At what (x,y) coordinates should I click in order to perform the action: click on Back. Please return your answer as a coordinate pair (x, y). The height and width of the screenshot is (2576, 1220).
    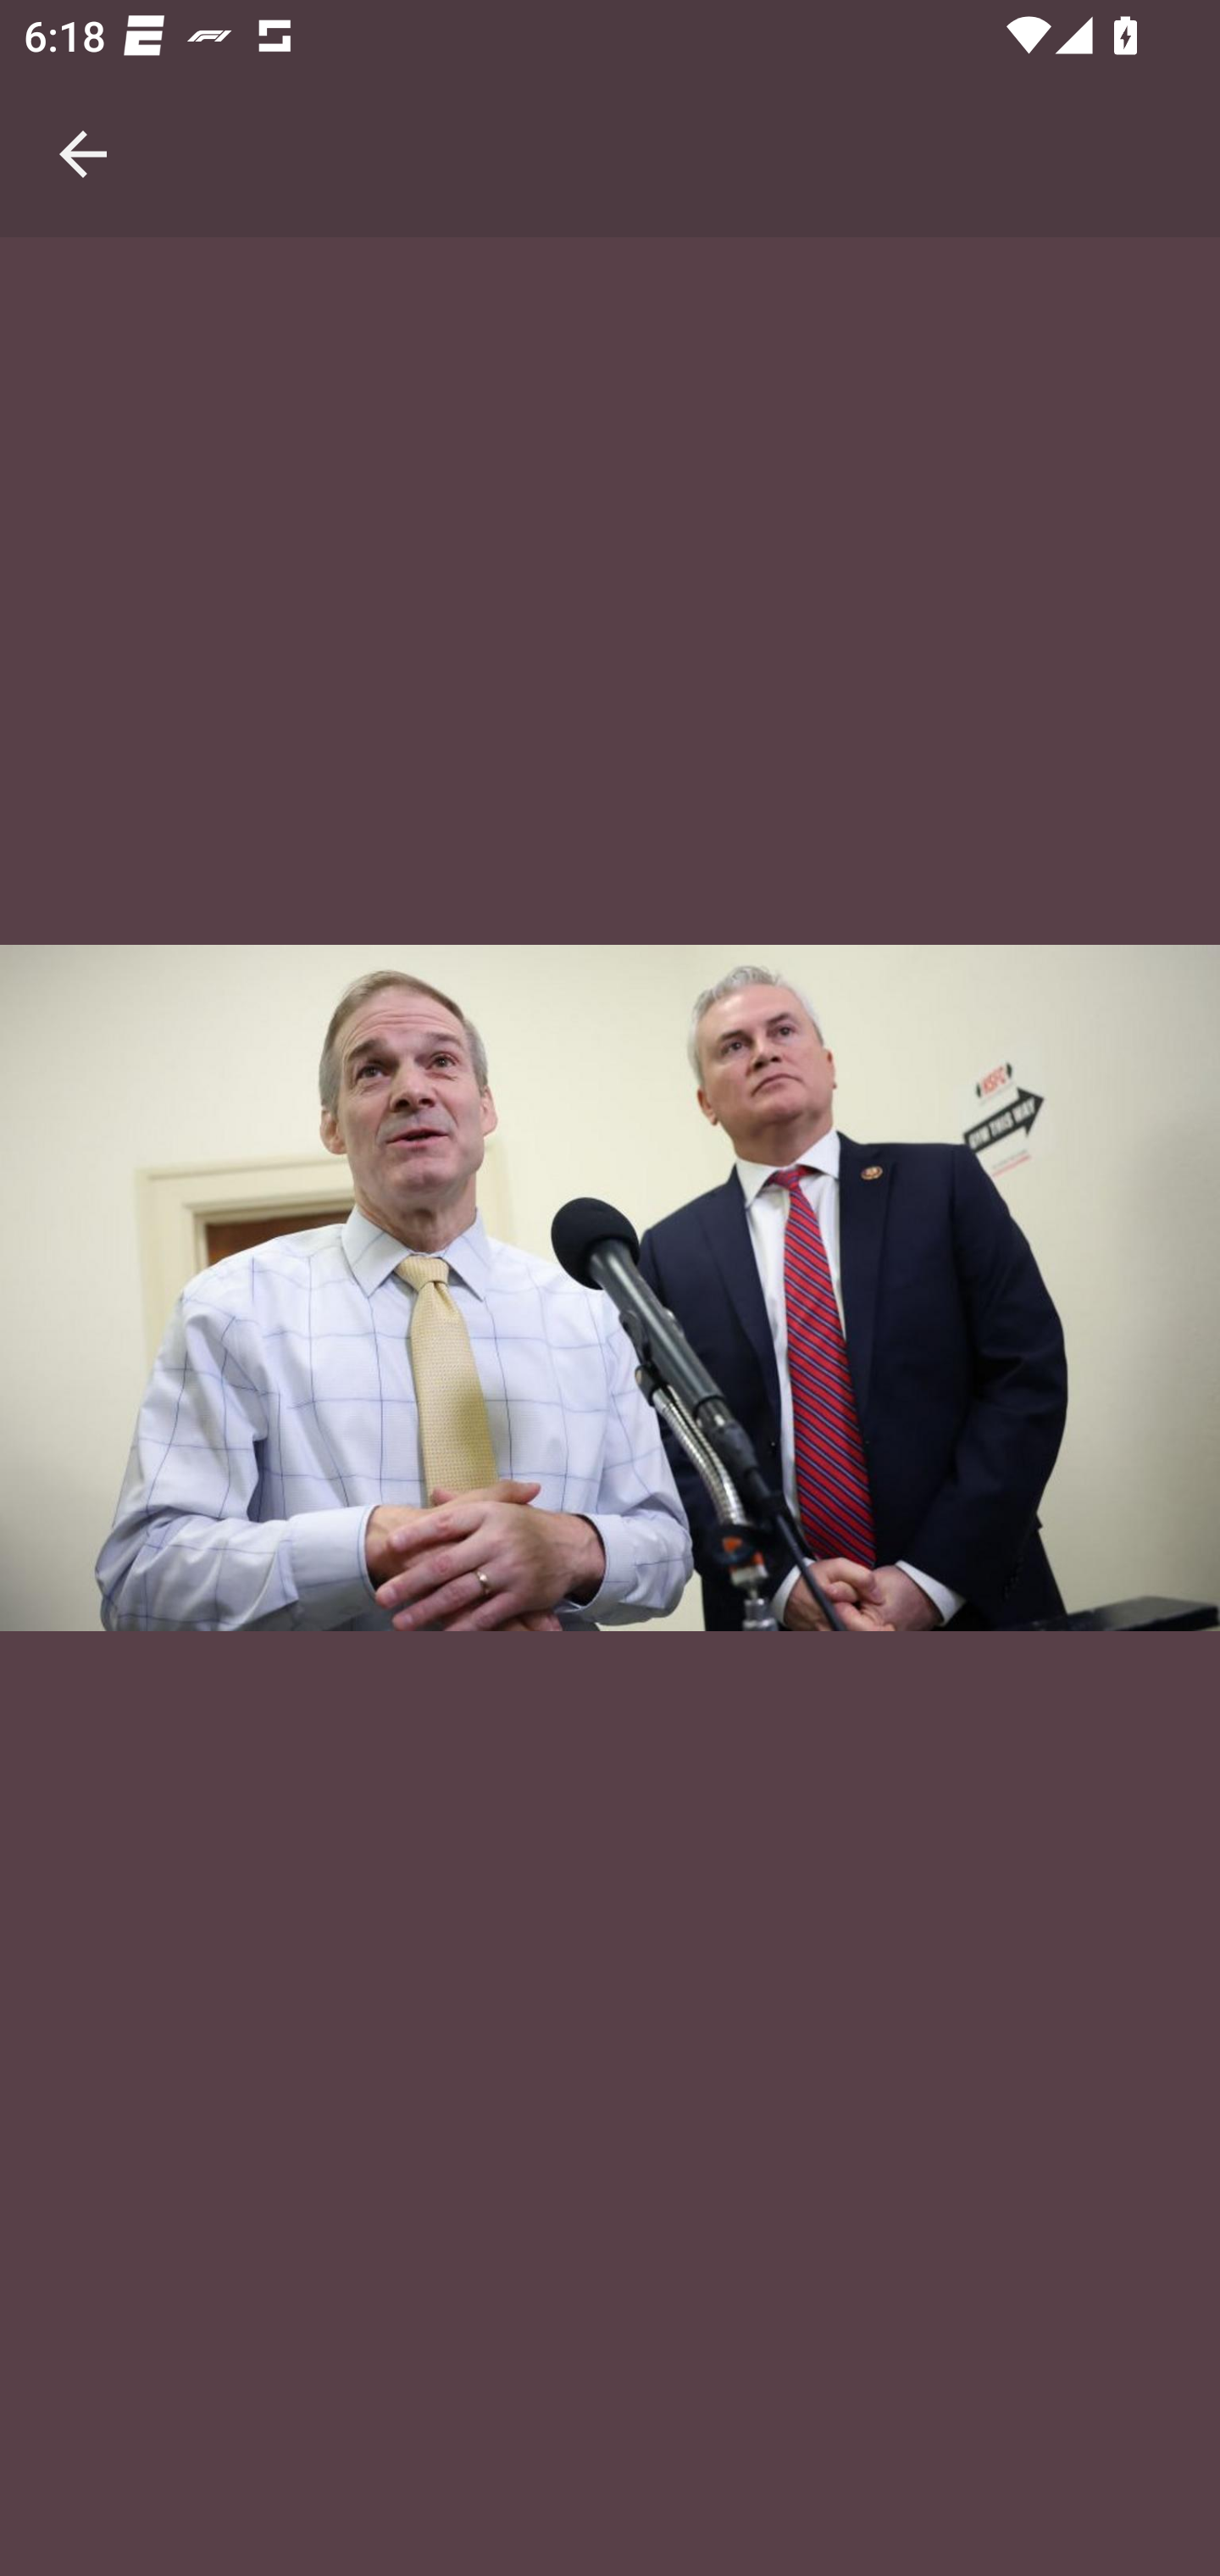
    Looking at the image, I should click on (83, 119).